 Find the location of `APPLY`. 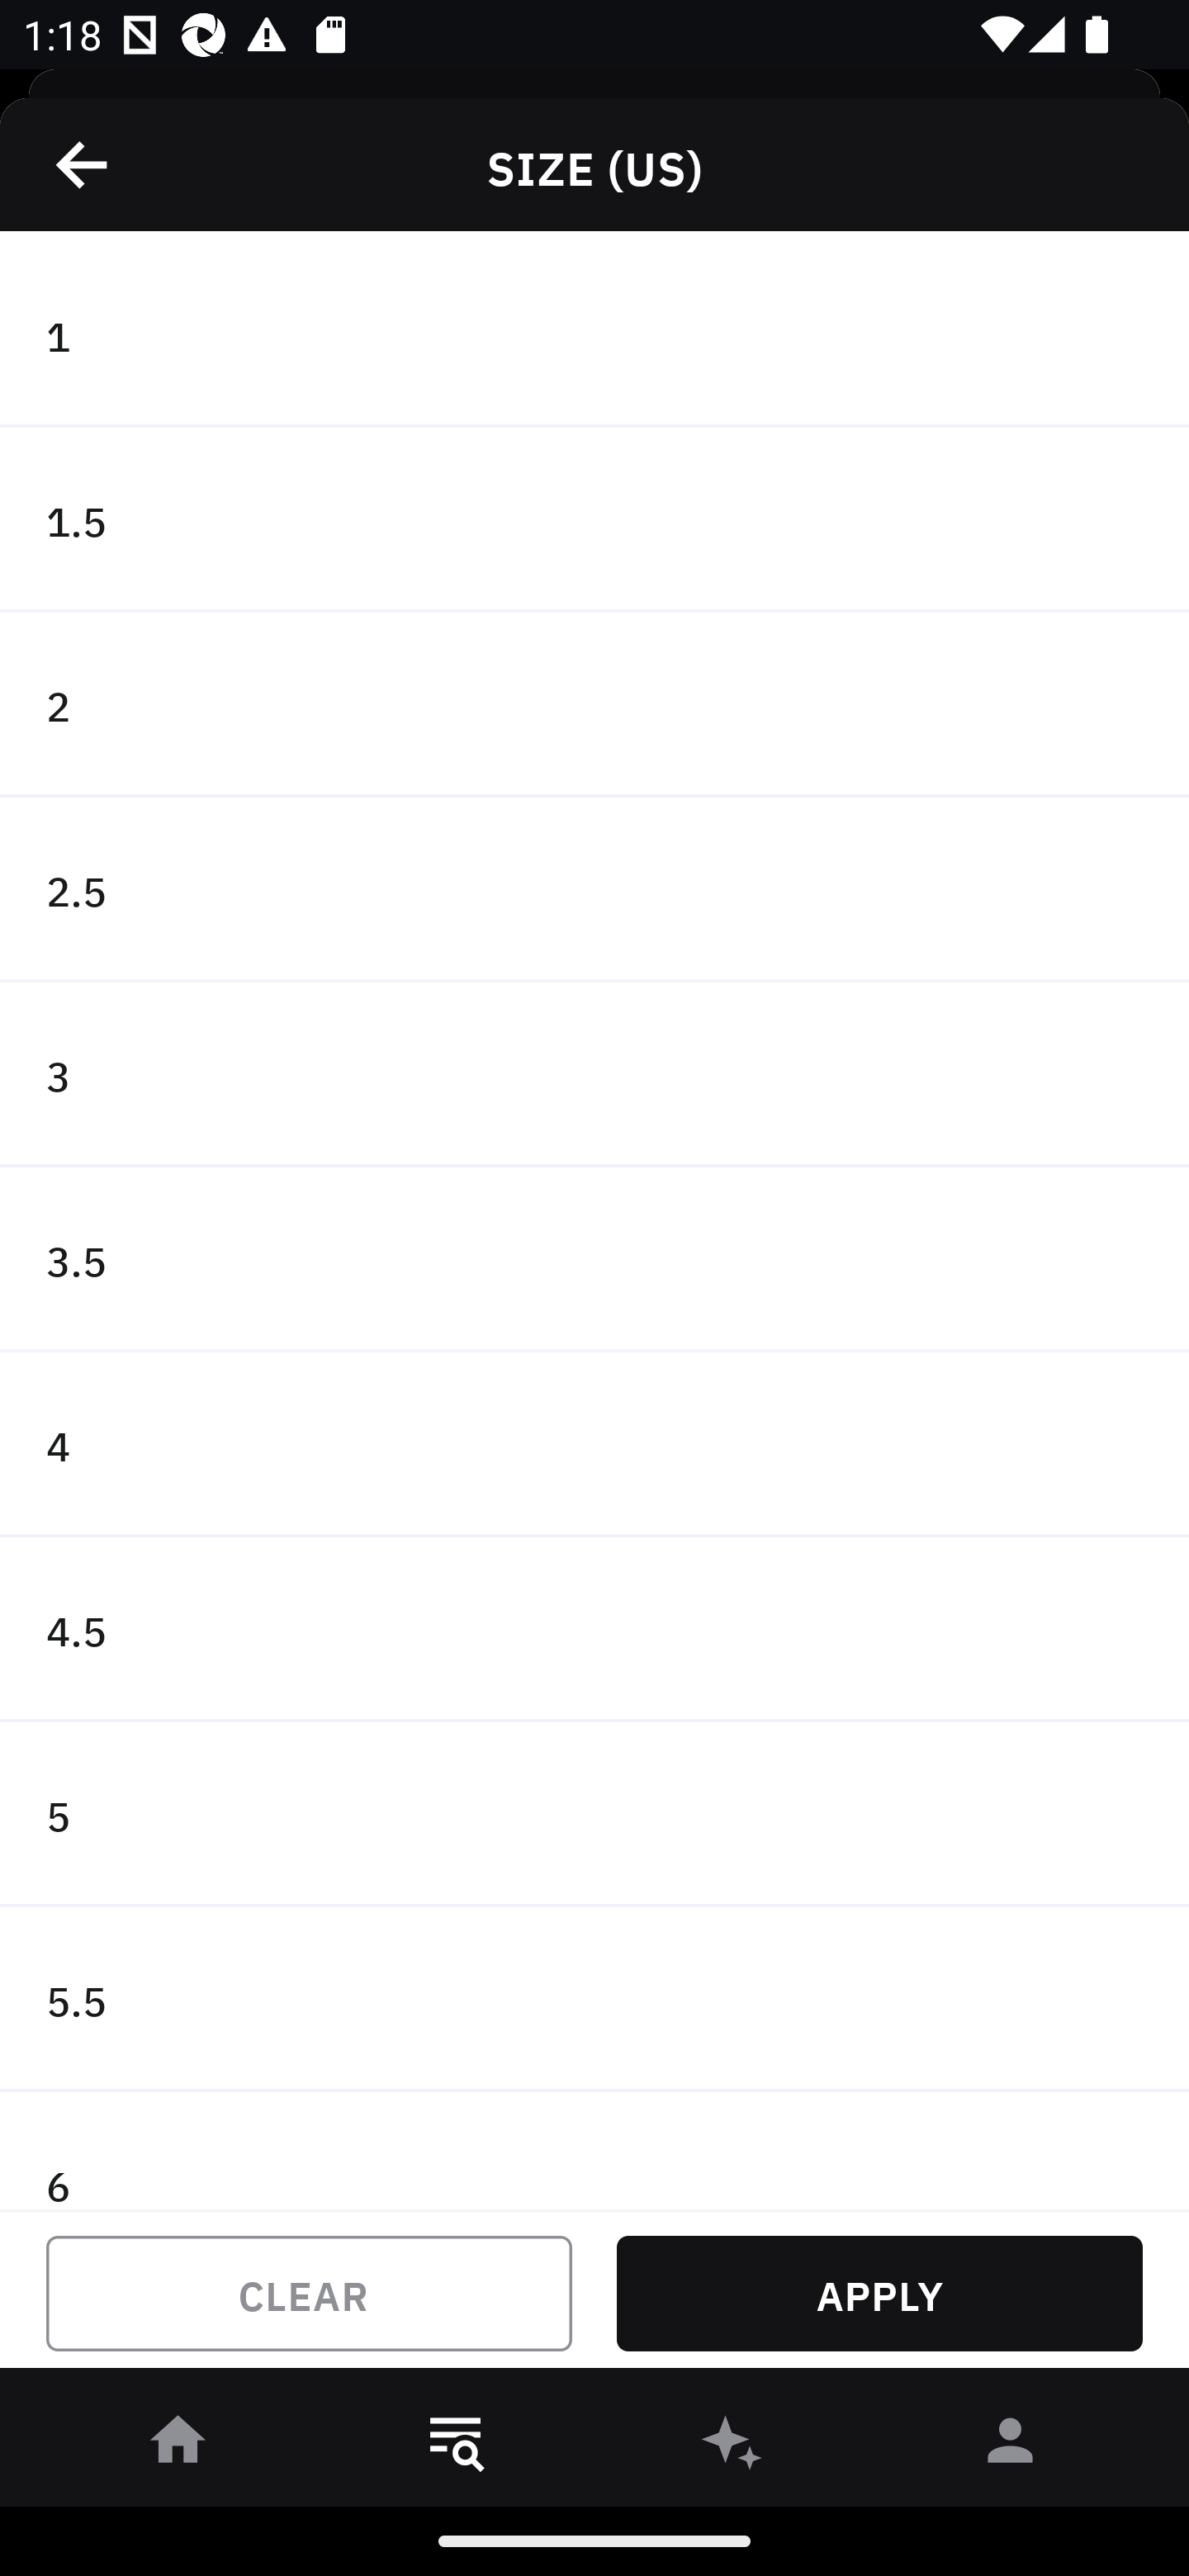

APPLY is located at coordinates (879, 2294).